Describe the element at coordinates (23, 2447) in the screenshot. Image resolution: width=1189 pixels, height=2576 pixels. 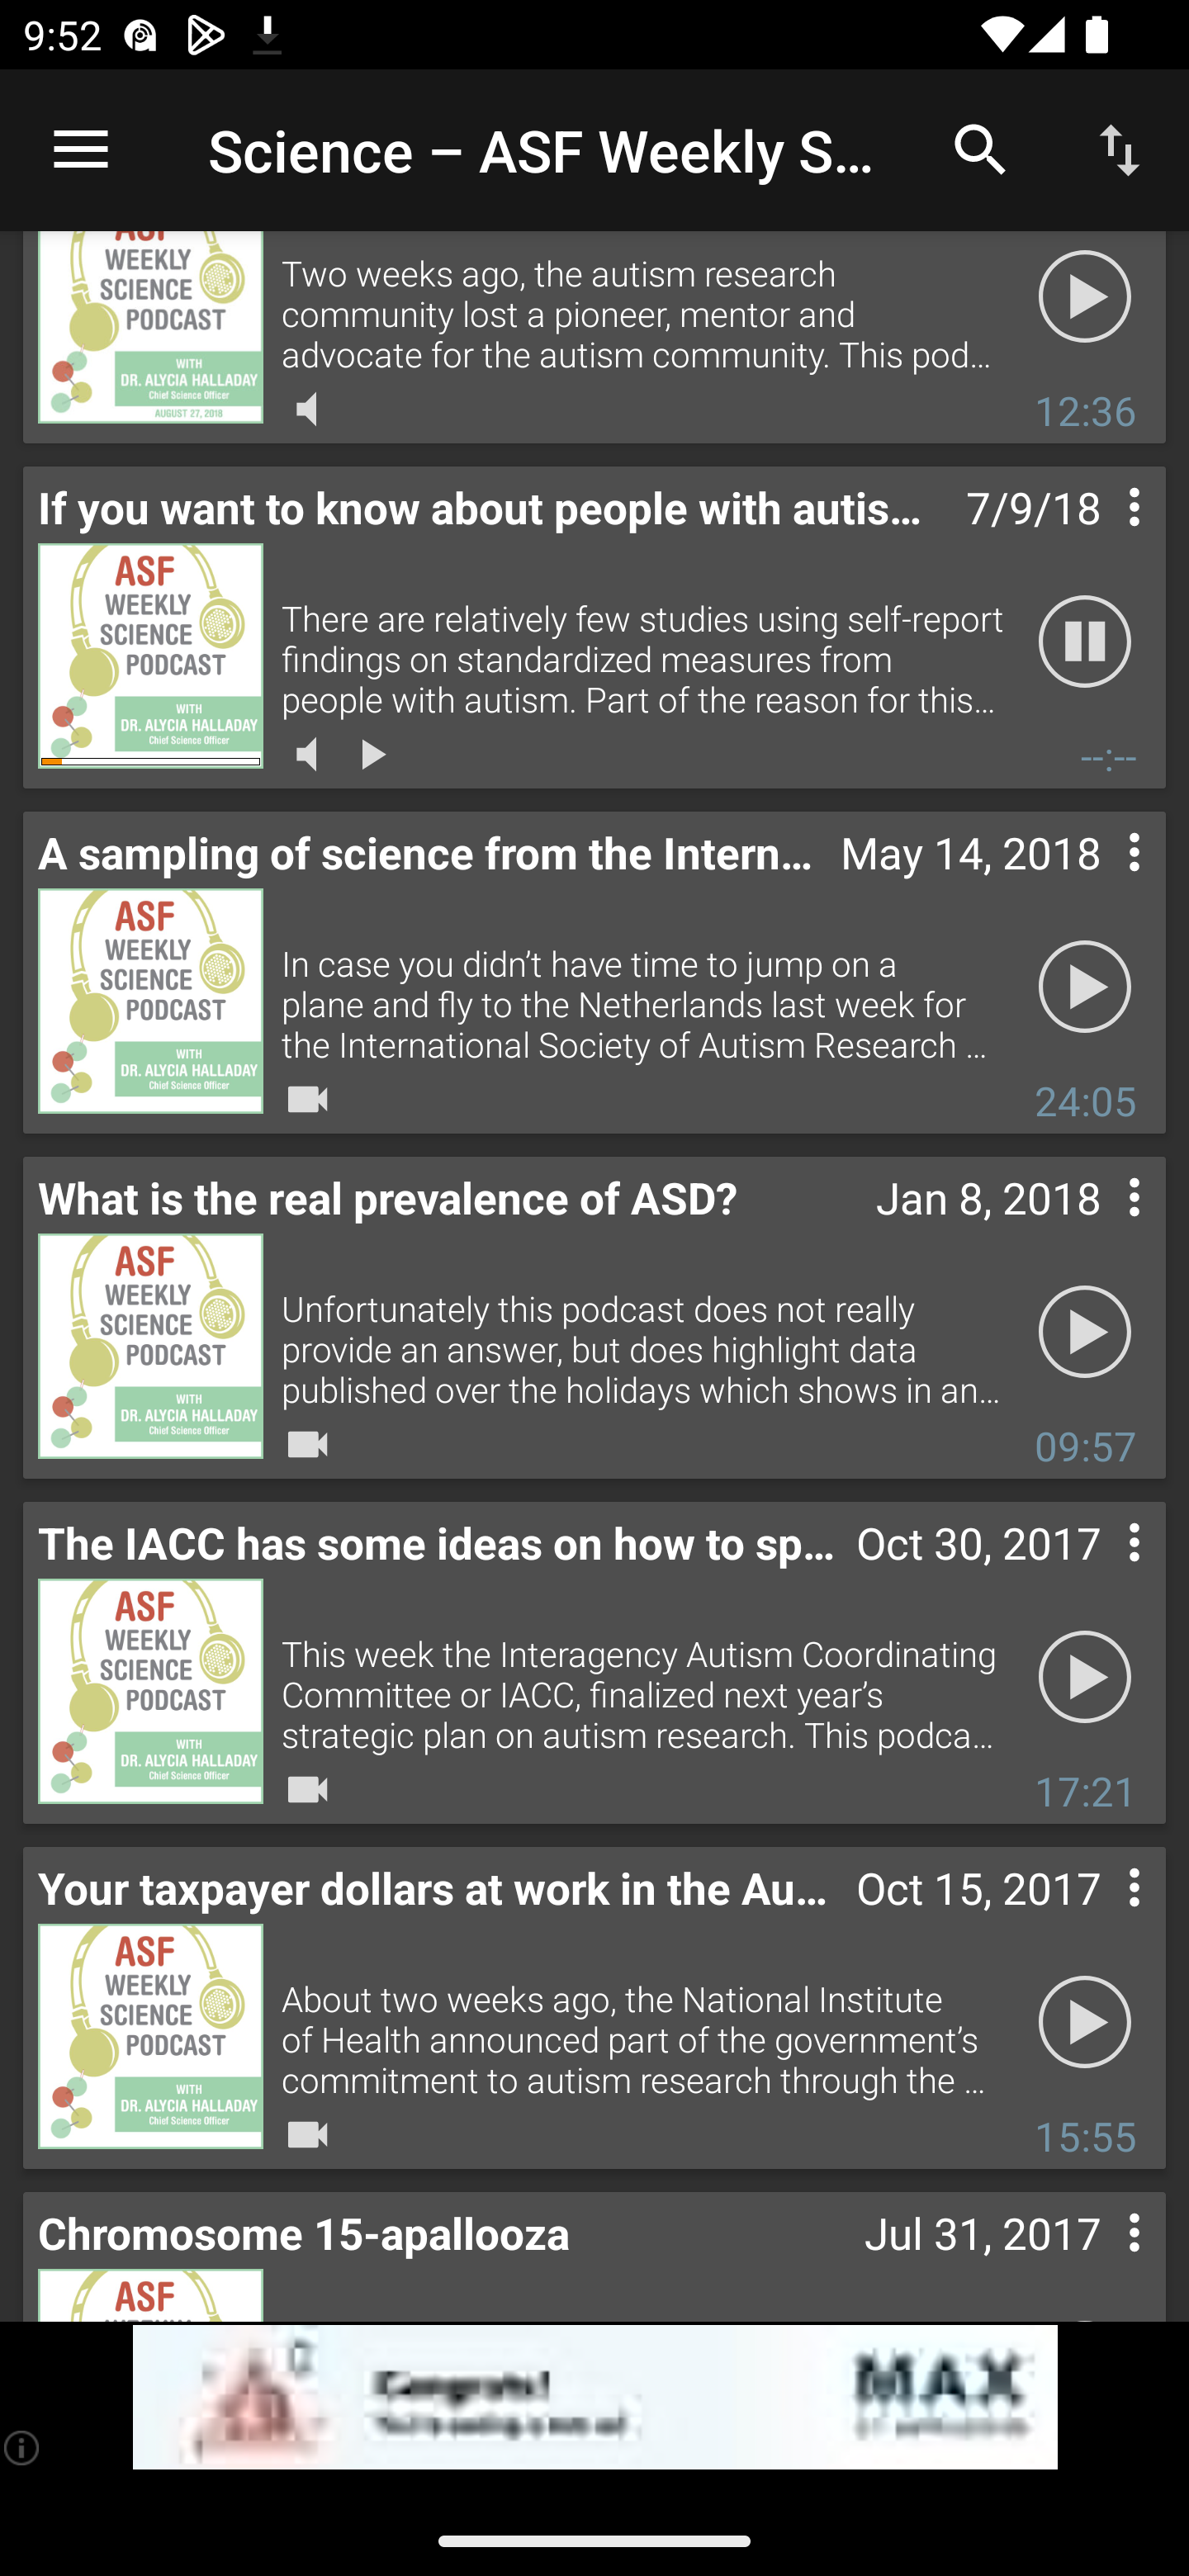
I see `(i)` at that location.